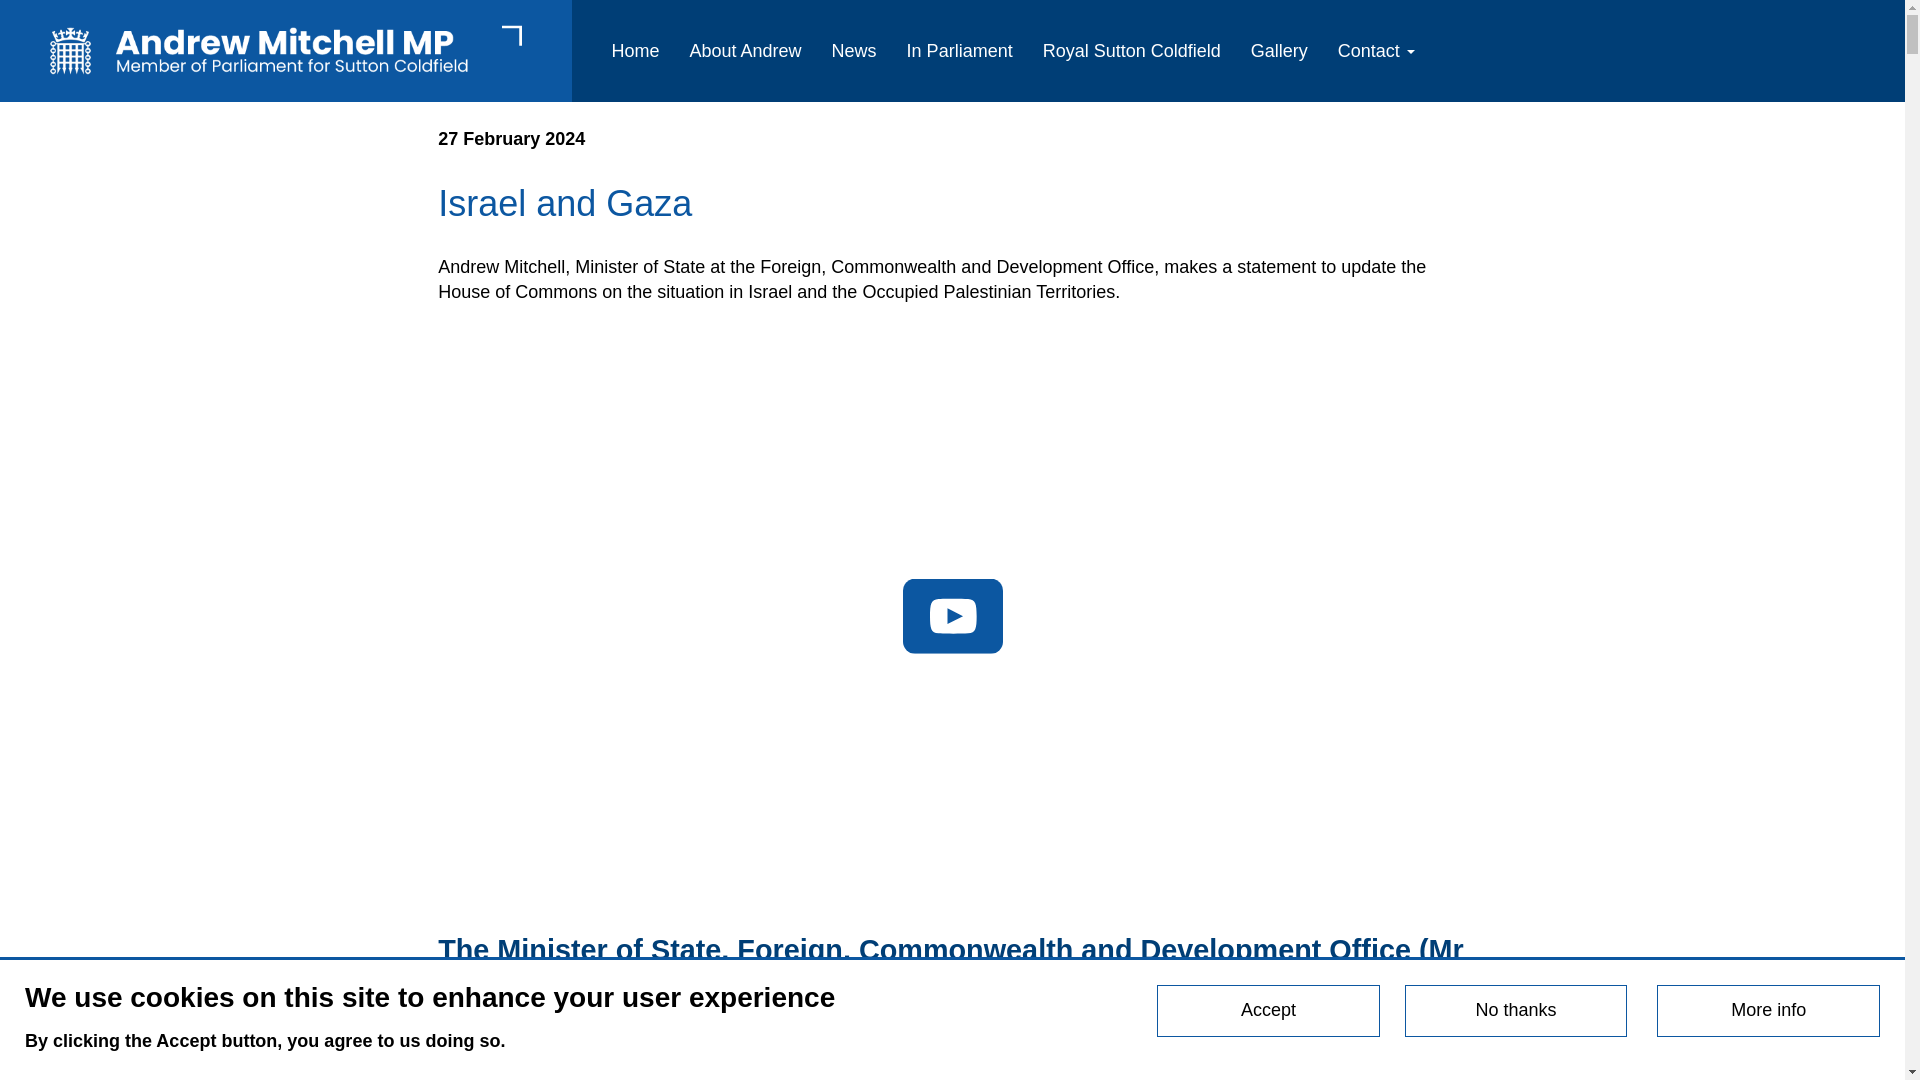 The width and height of the screenshot is (1920, 1080). I want to click on Home, so click(634, 50).